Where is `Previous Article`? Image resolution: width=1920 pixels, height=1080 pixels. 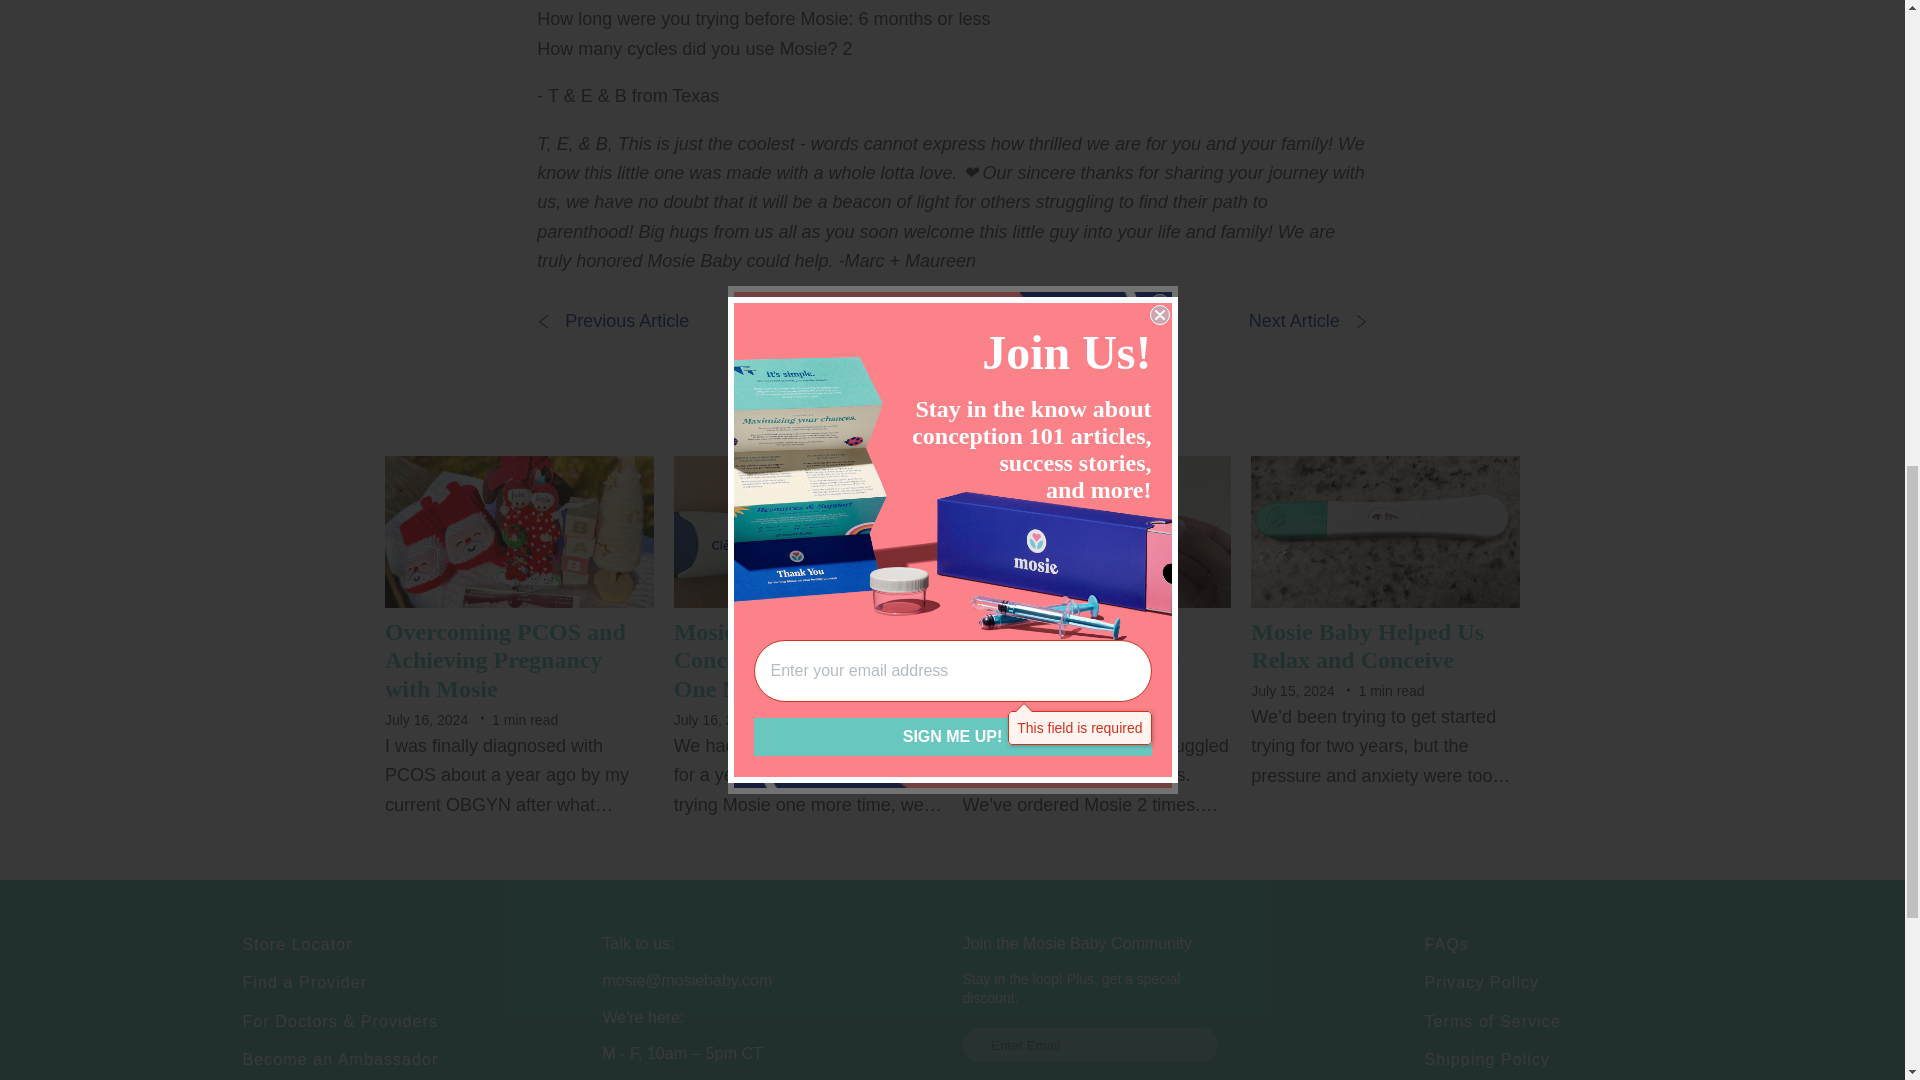
Previous Article is located at coordinates (613, 320).